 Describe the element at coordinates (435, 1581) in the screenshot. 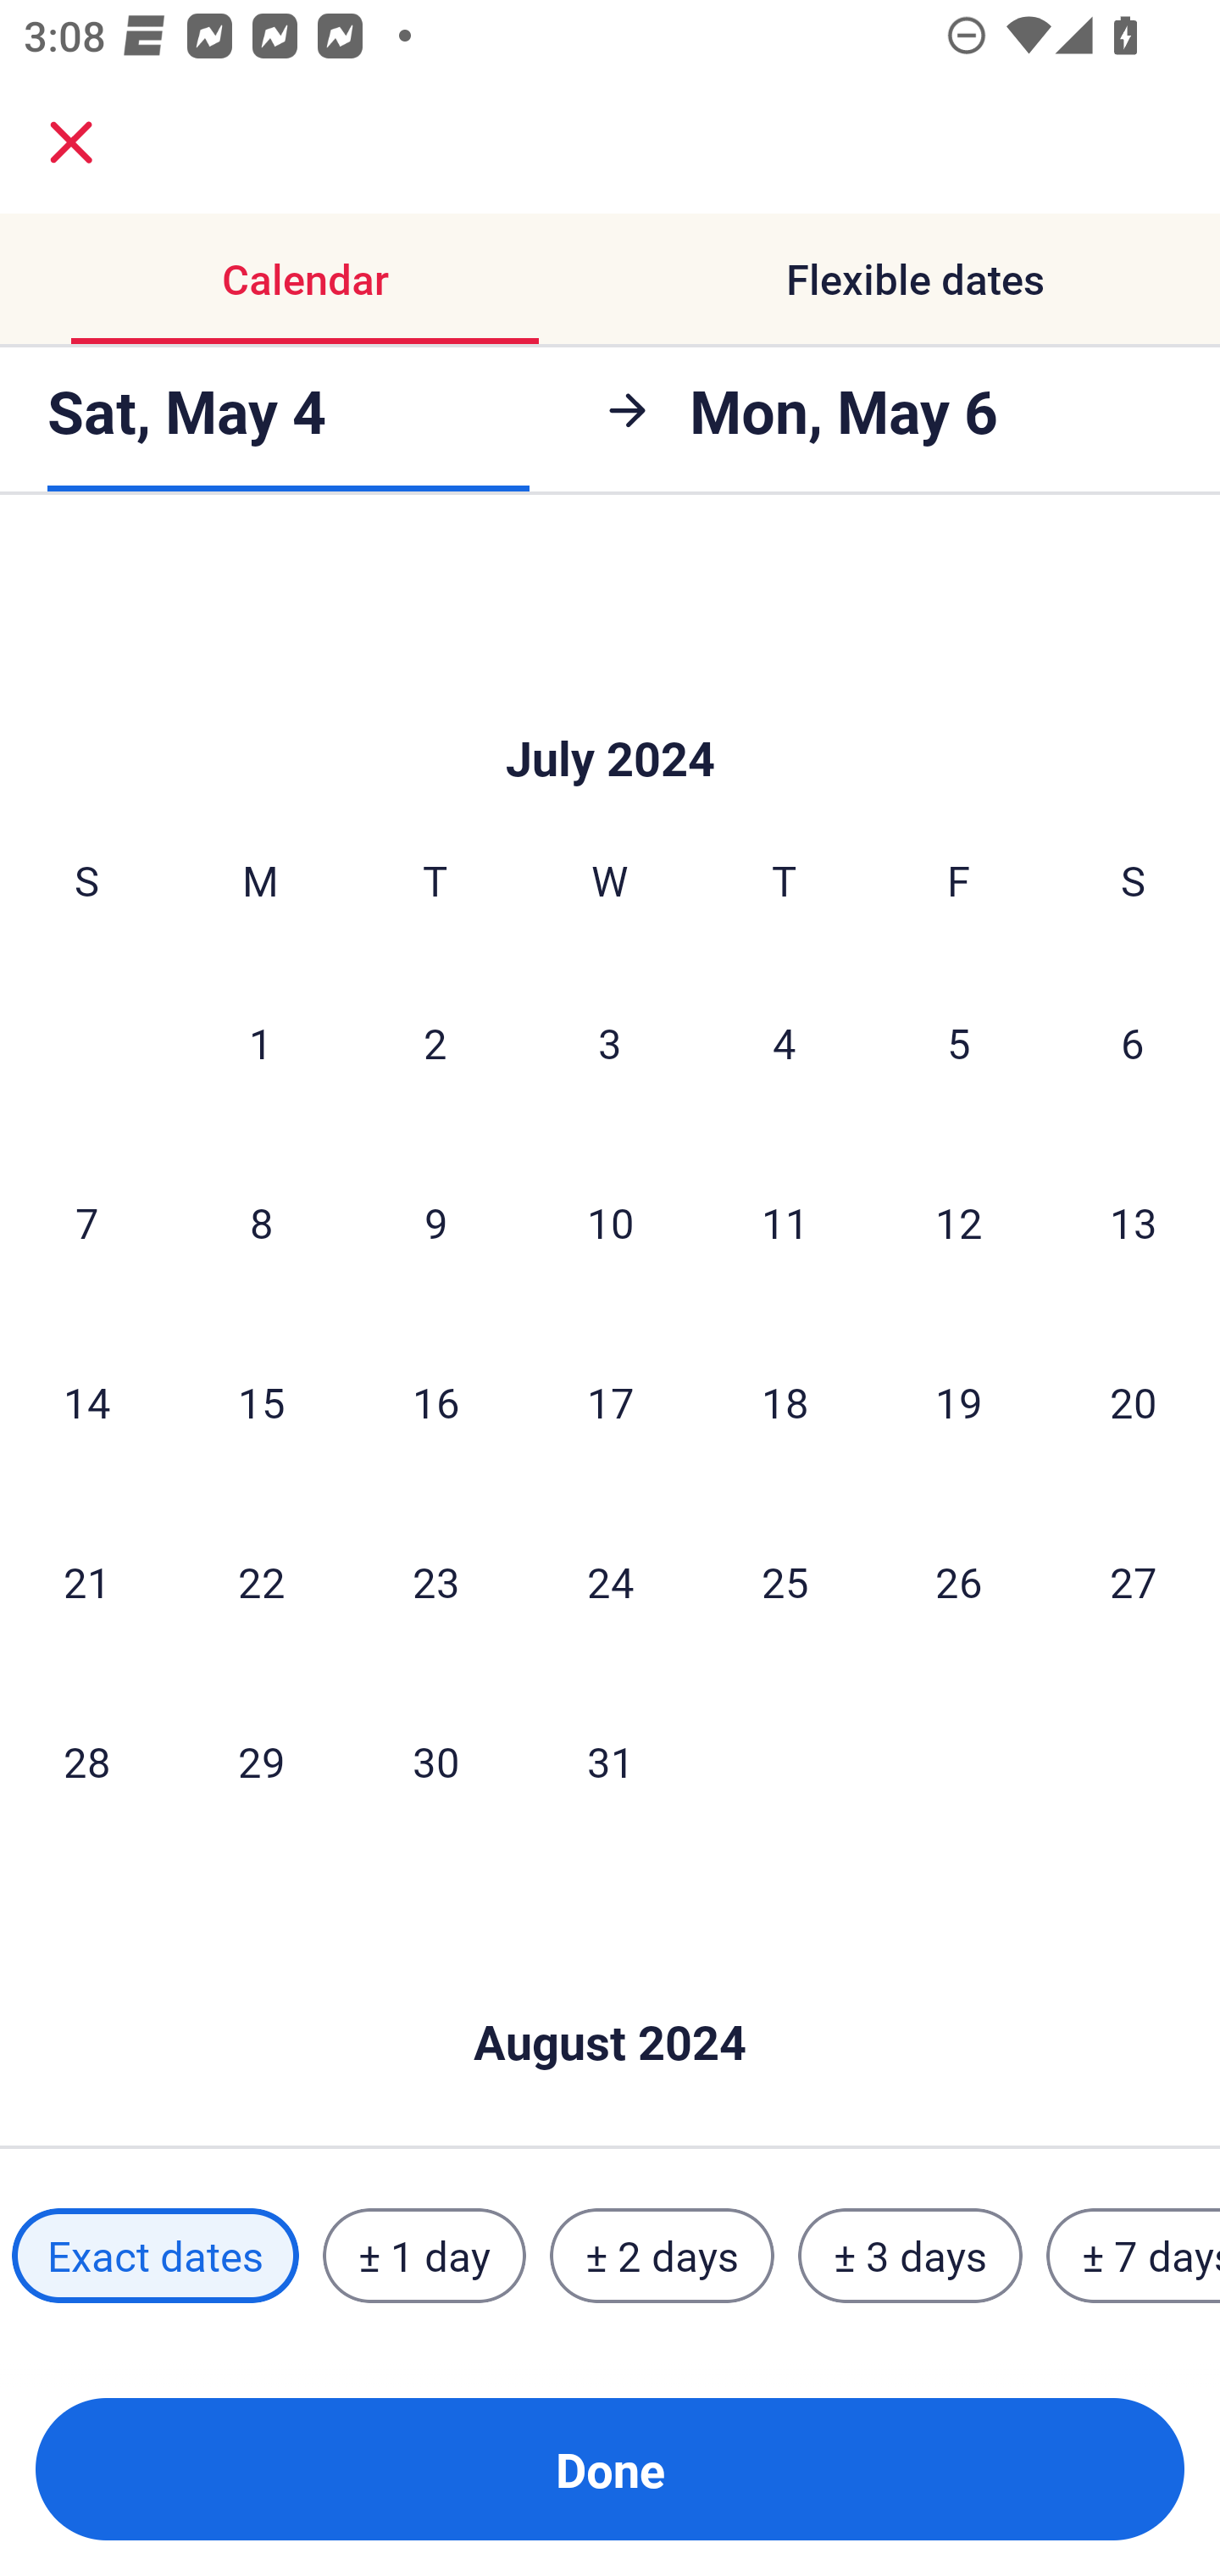

I see `23 Tuesday, July 23, 2024` at that location.